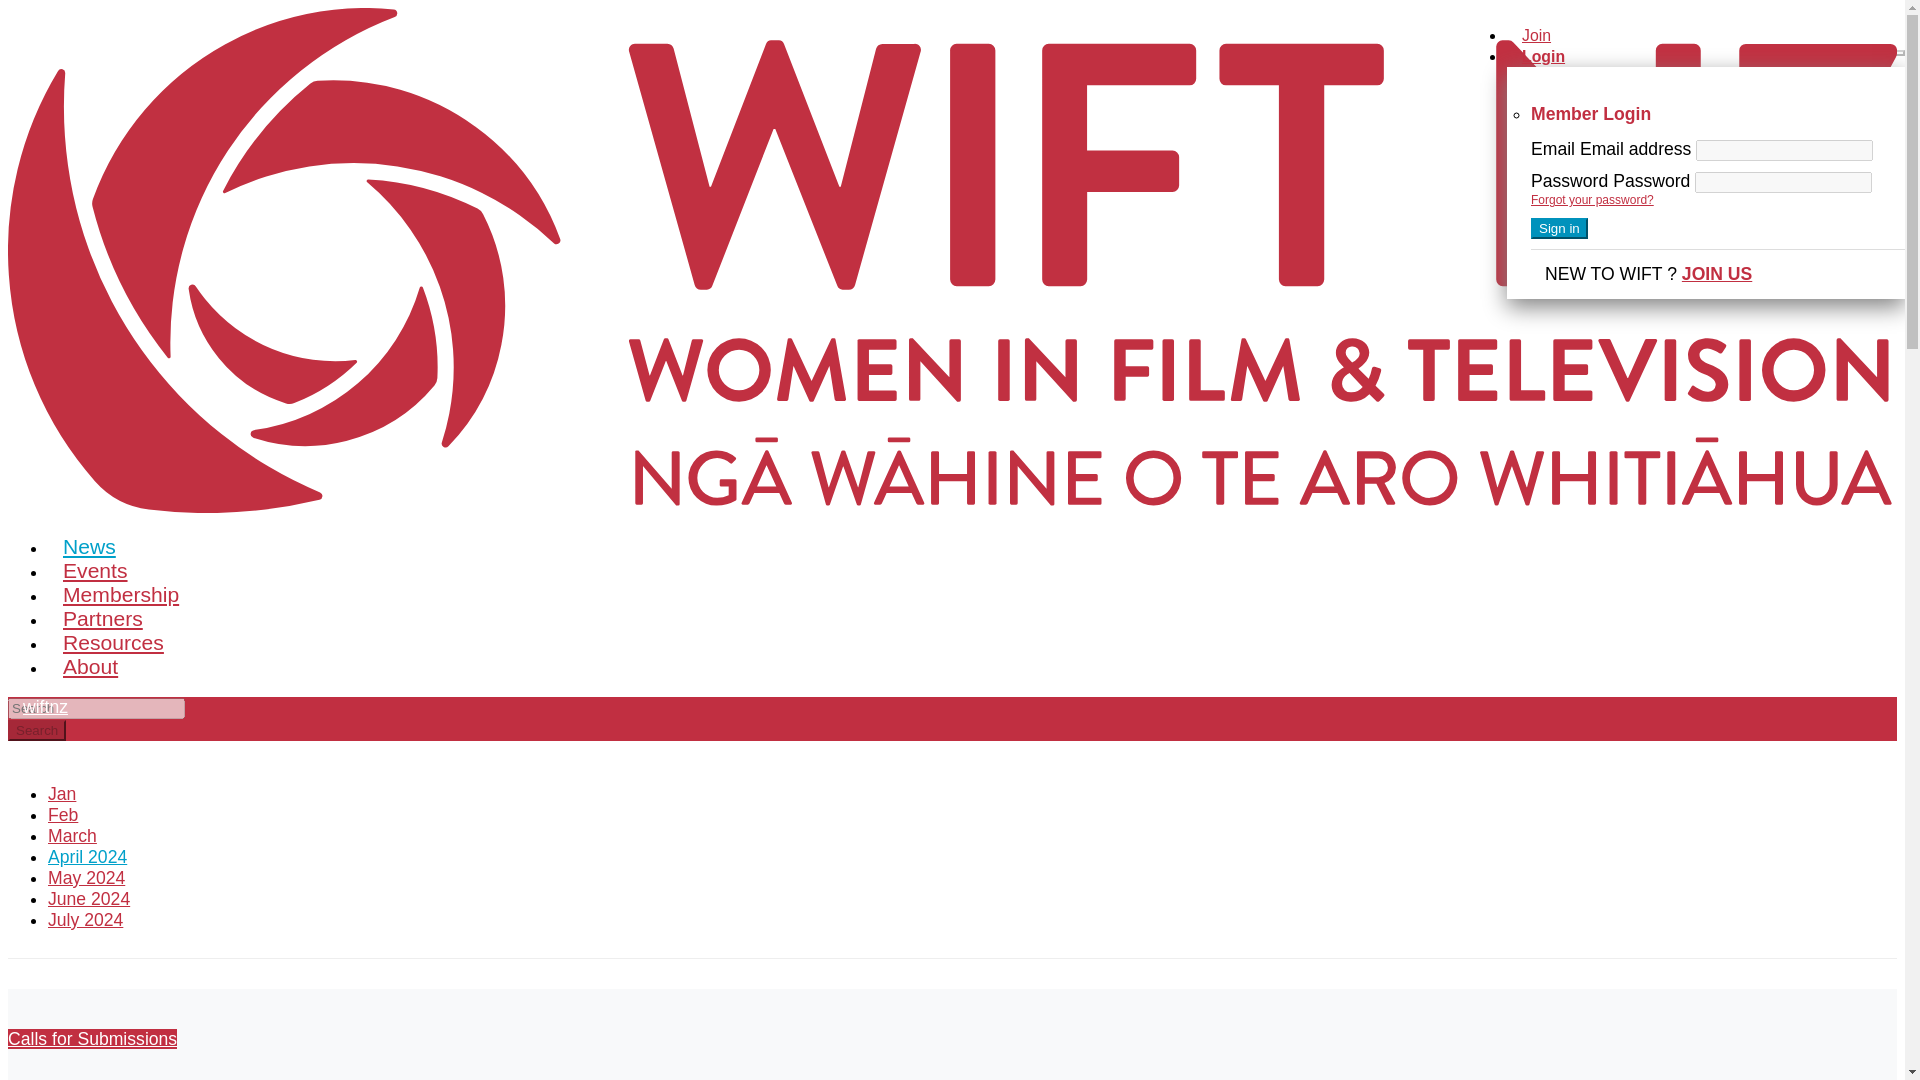 This screenshot has width=1920, height=1080. Describe the element at coordinates (1716, 274) in the screenshot. I see `JOIN US` at that location.